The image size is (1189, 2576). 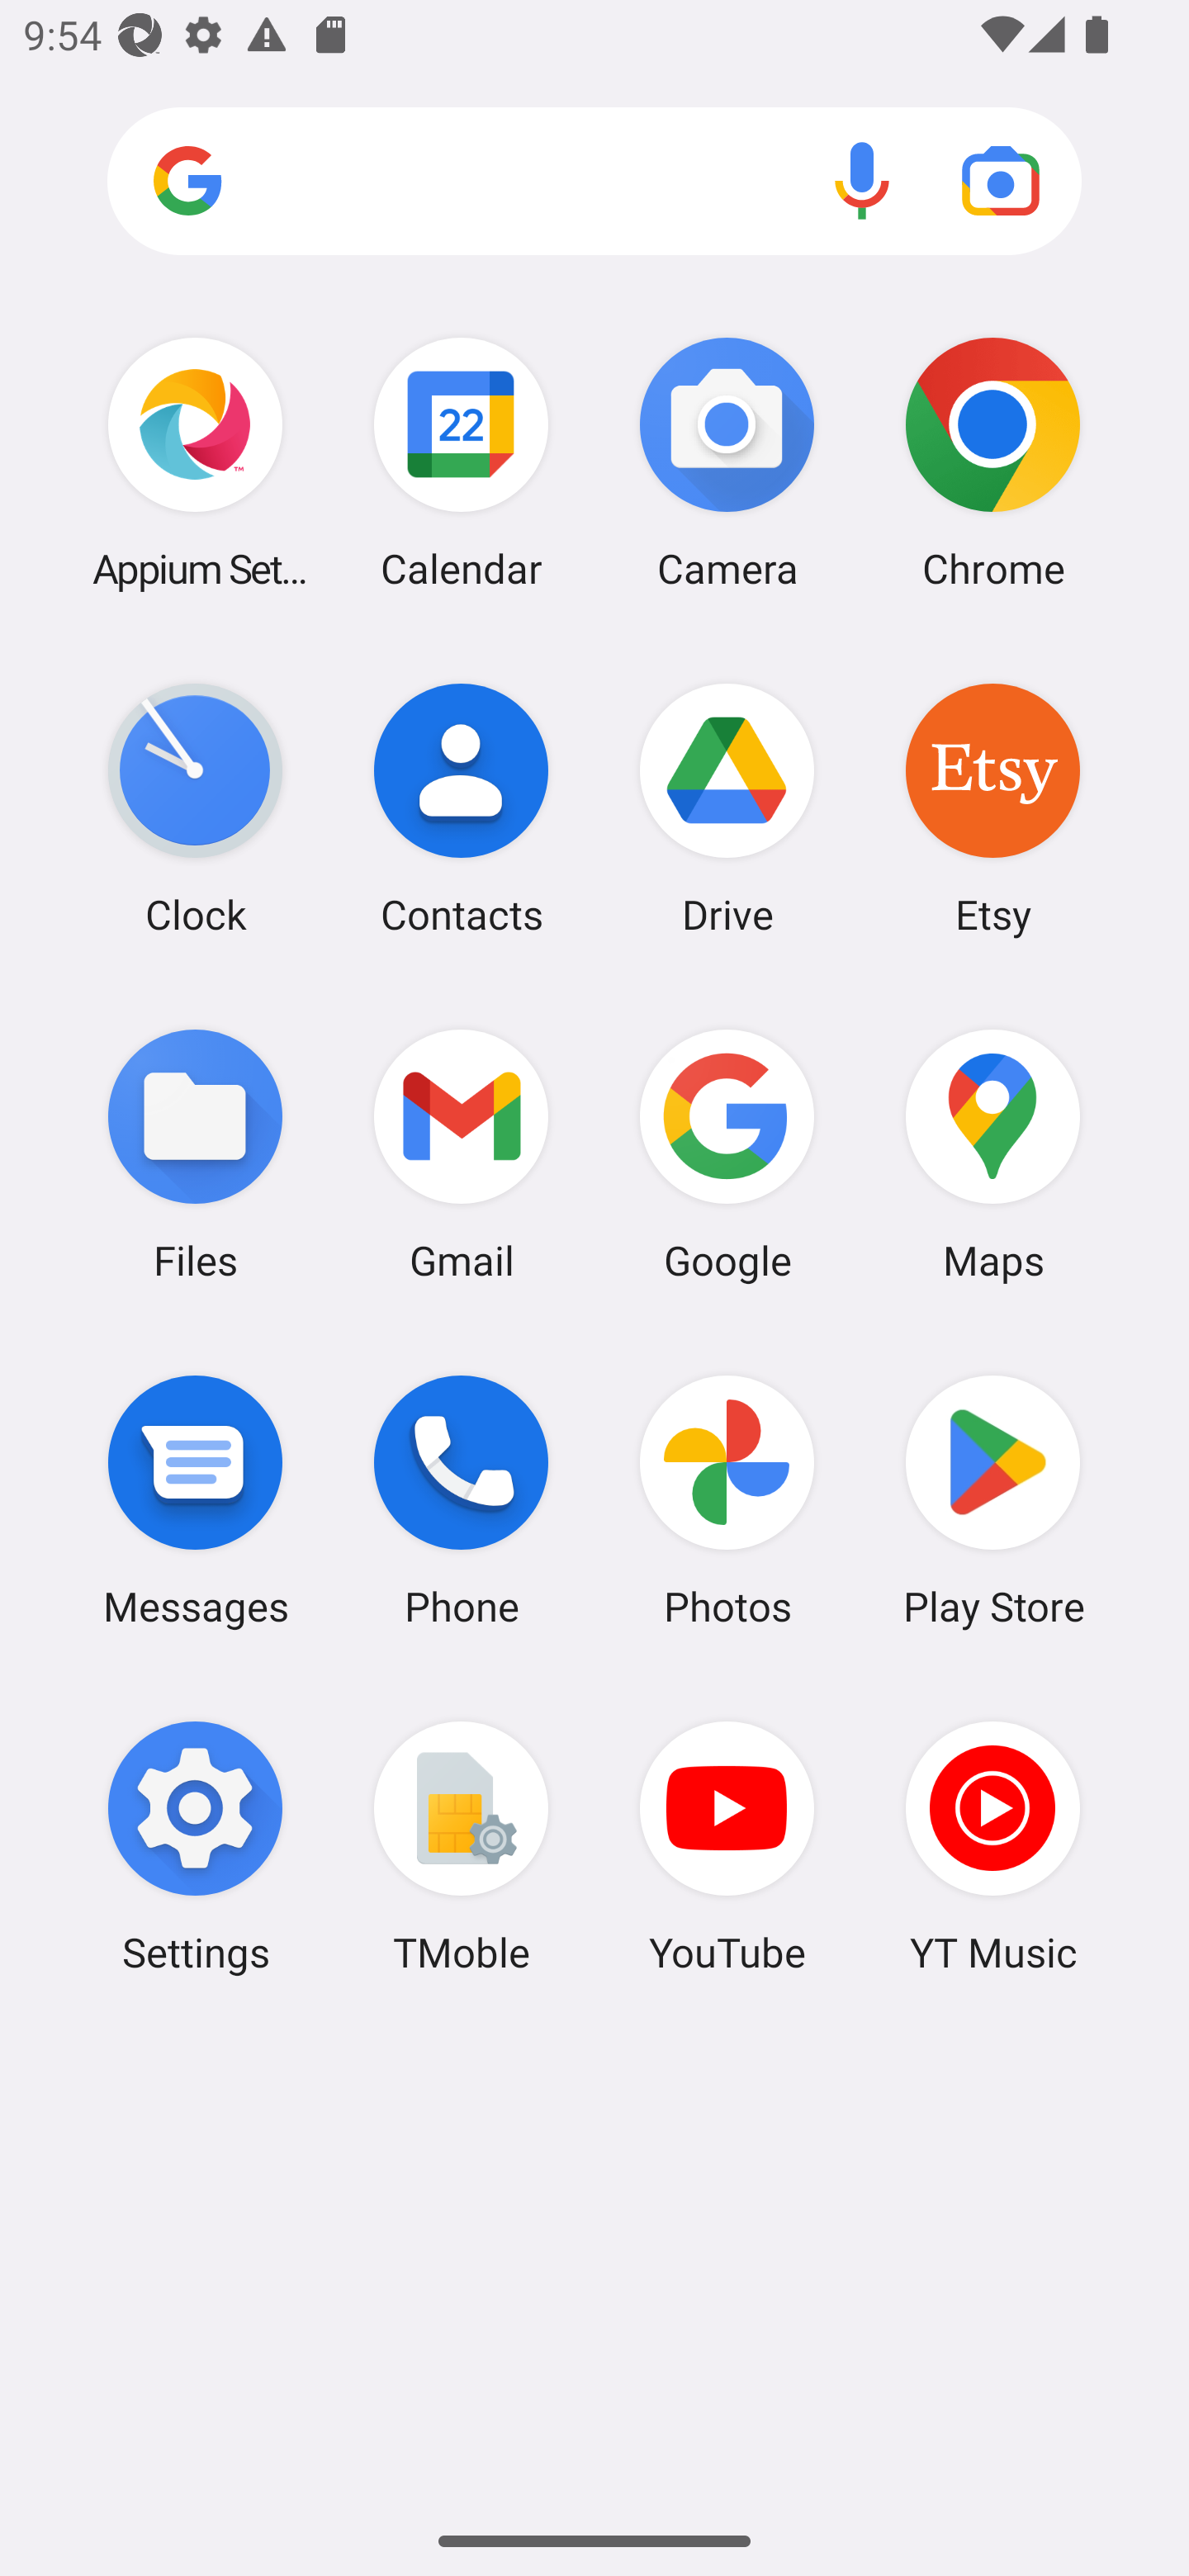 What do you see at coordinates (195, 1500) in the screenshot?
I see `Messages` at bounding box center [195, 1500].